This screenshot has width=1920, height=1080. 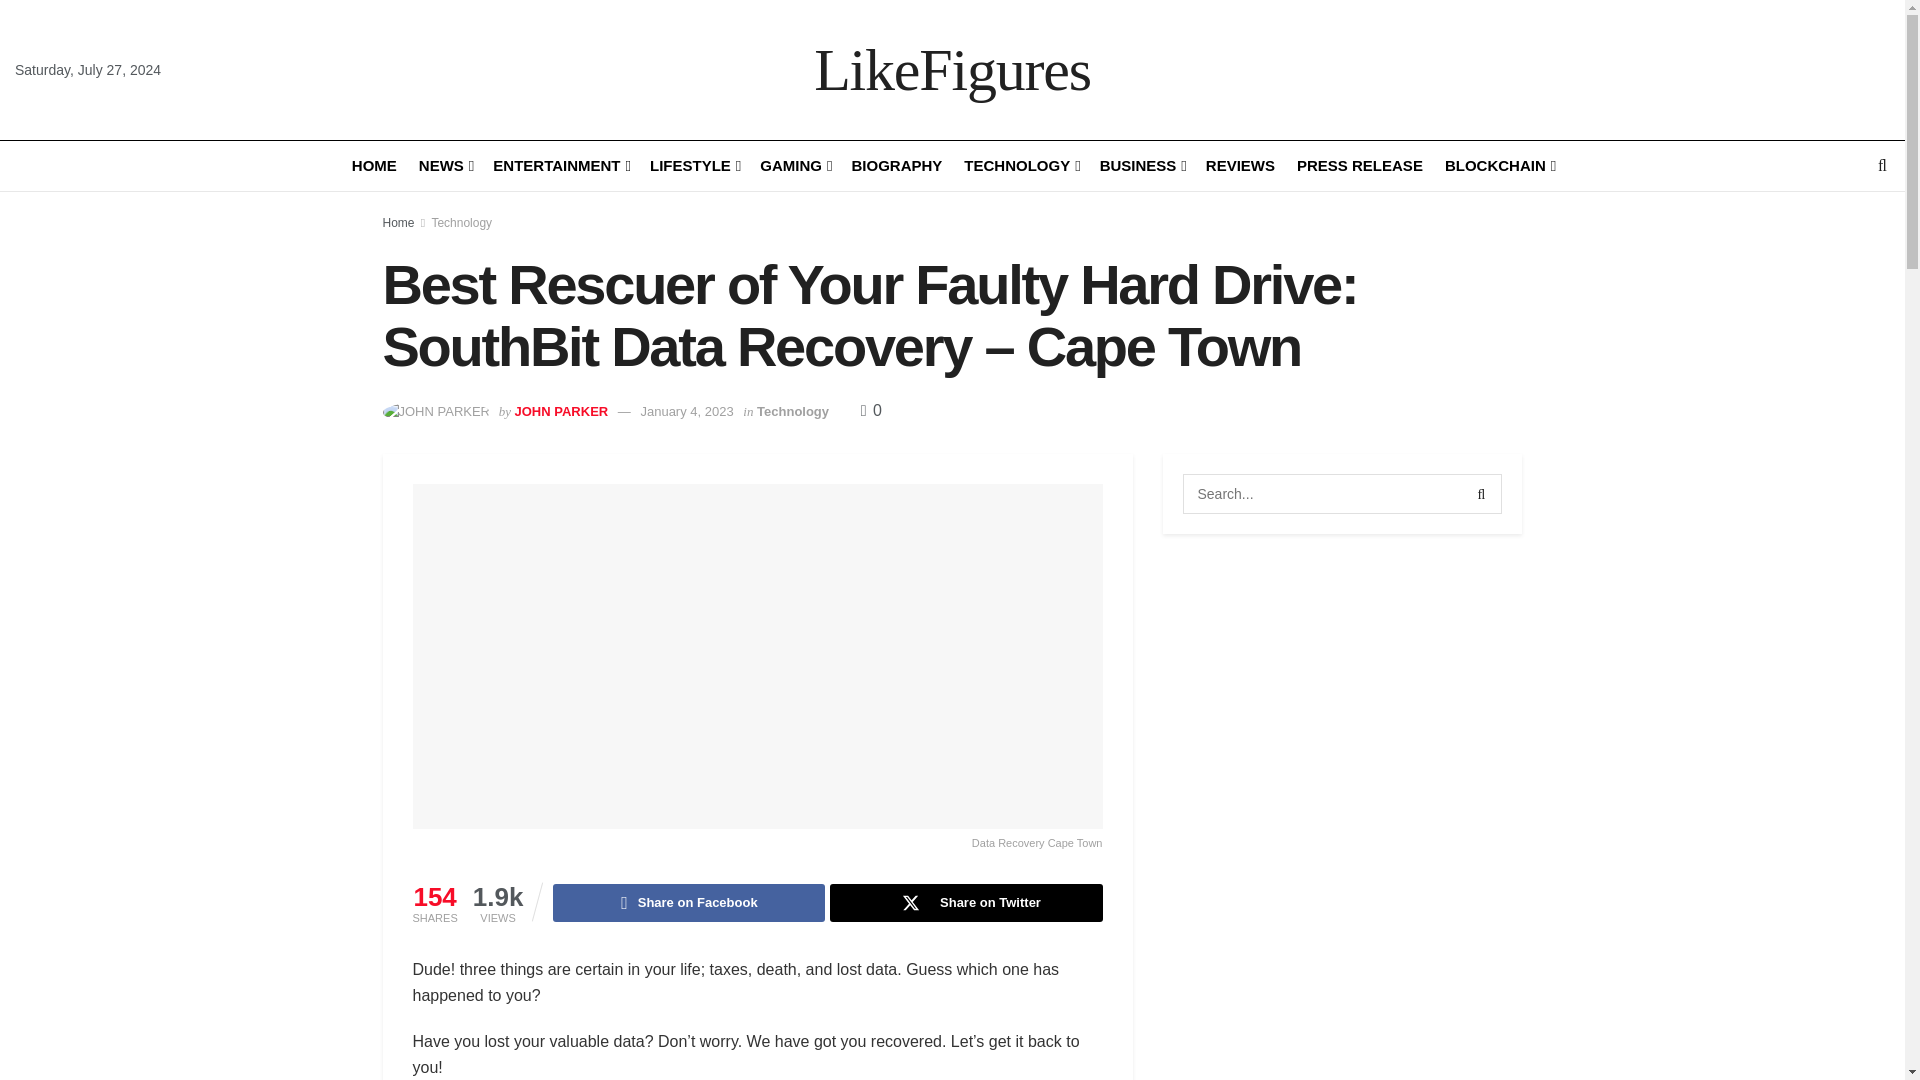 What do you see at coordinates (1499, 166) in the screenshot?
I see `BLOCKCHAIN` at bounding box center [1499, 166].